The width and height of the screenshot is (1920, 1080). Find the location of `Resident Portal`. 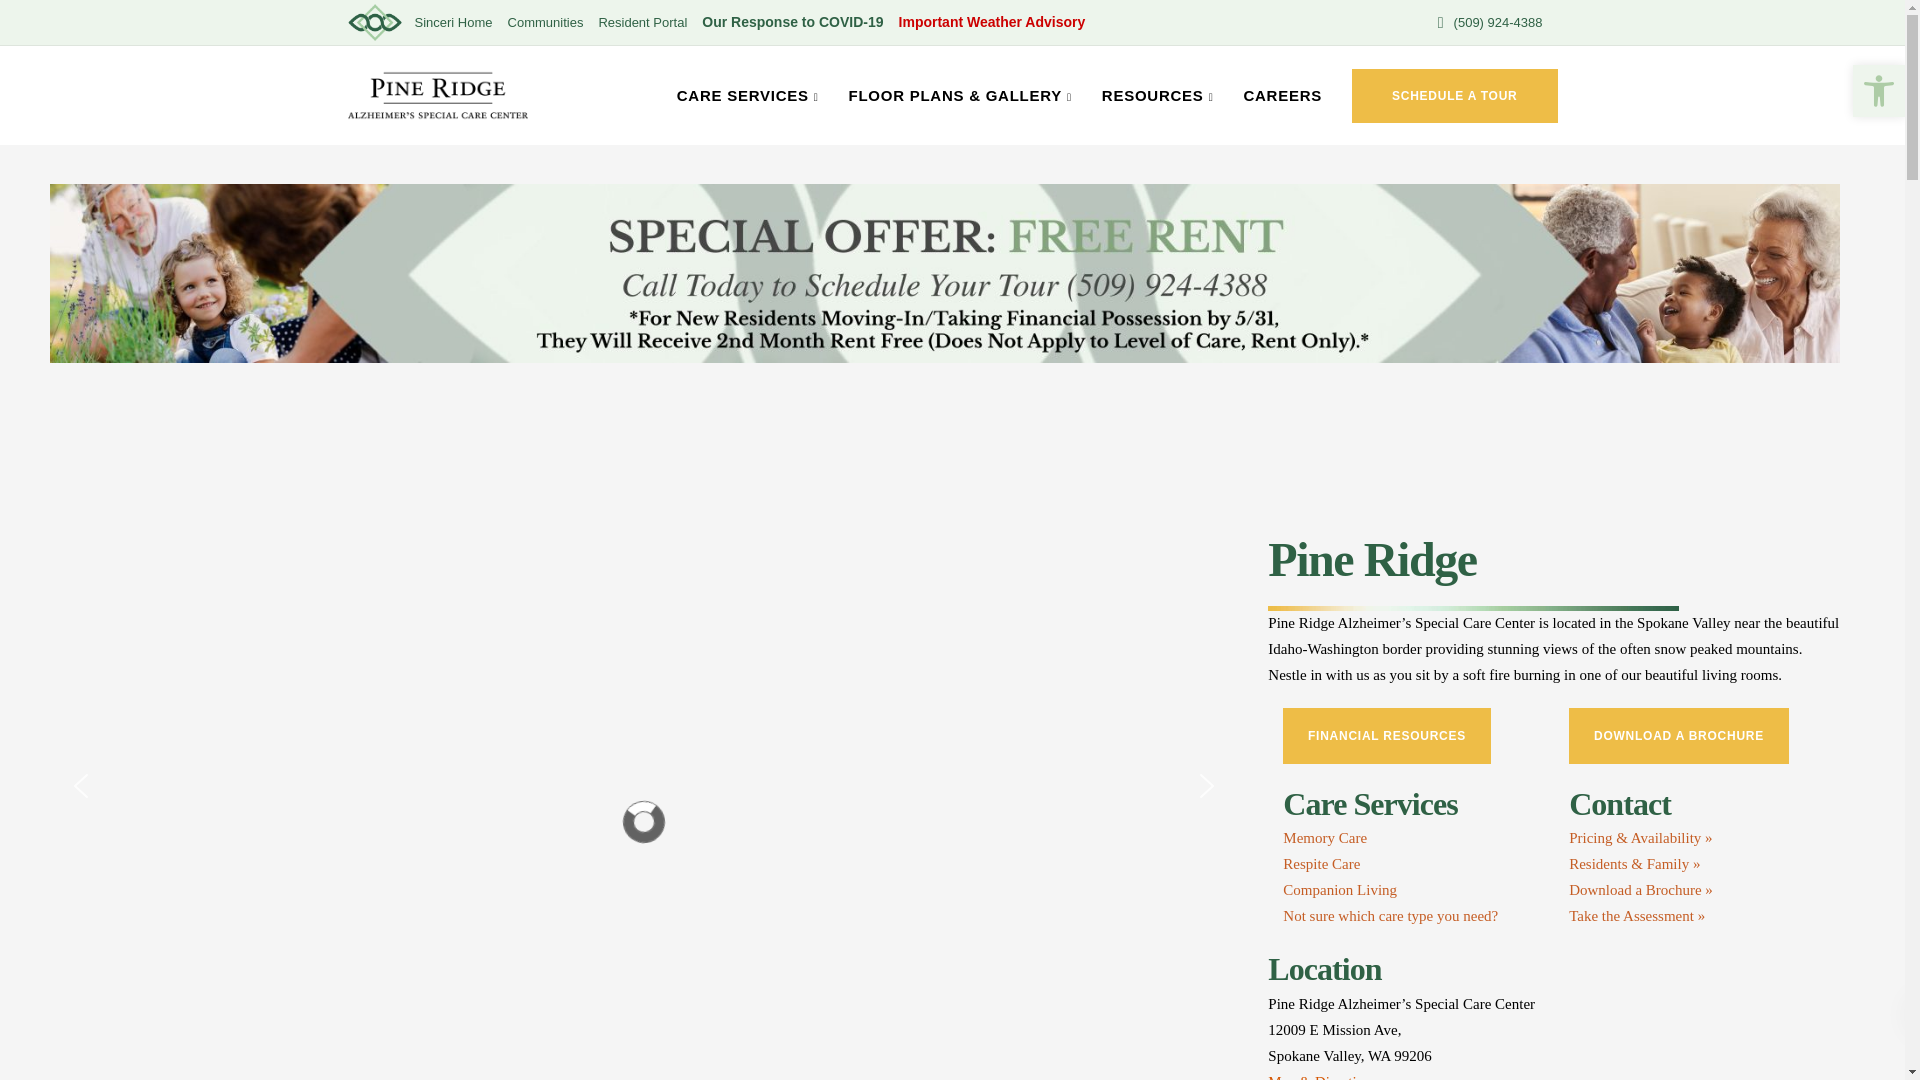

Resident Portal is located at coordinates (642, 22).